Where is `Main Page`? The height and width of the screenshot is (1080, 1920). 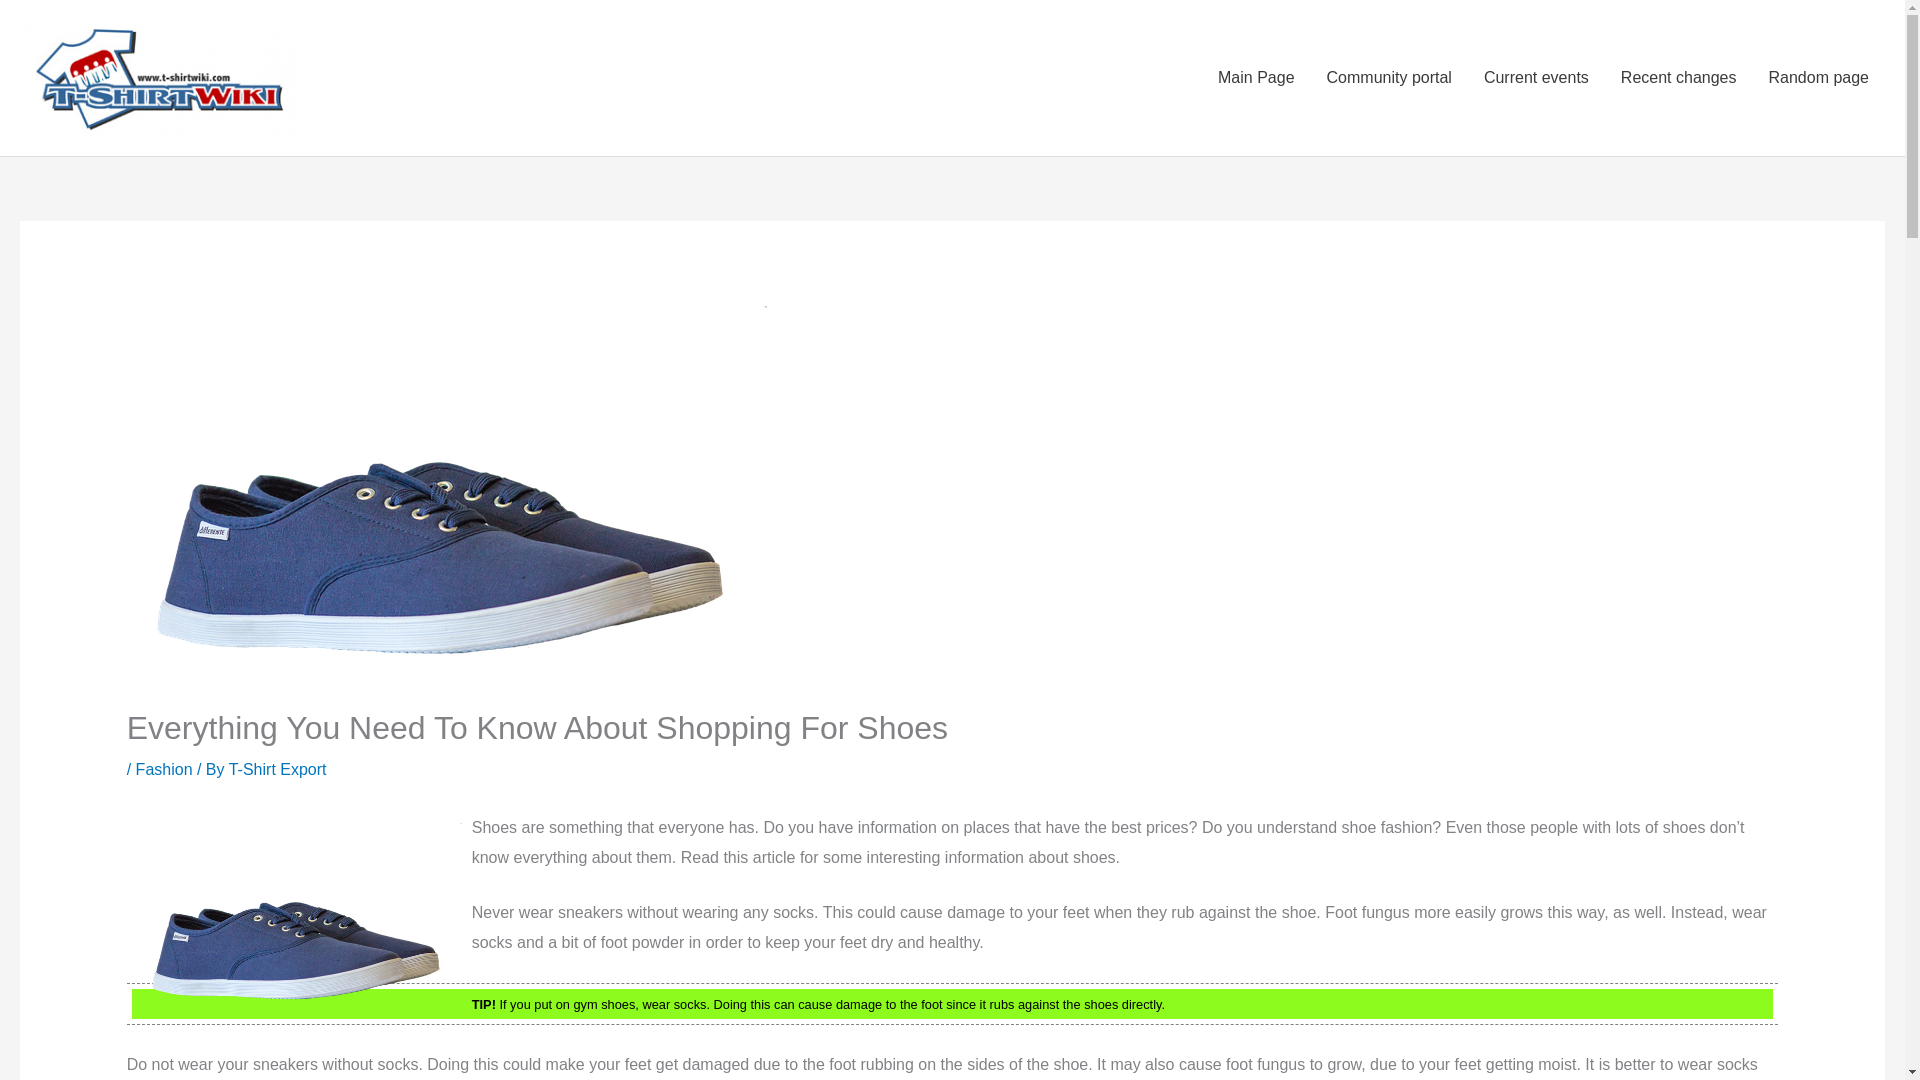 Main Page is located at coordinates (1256, 78).